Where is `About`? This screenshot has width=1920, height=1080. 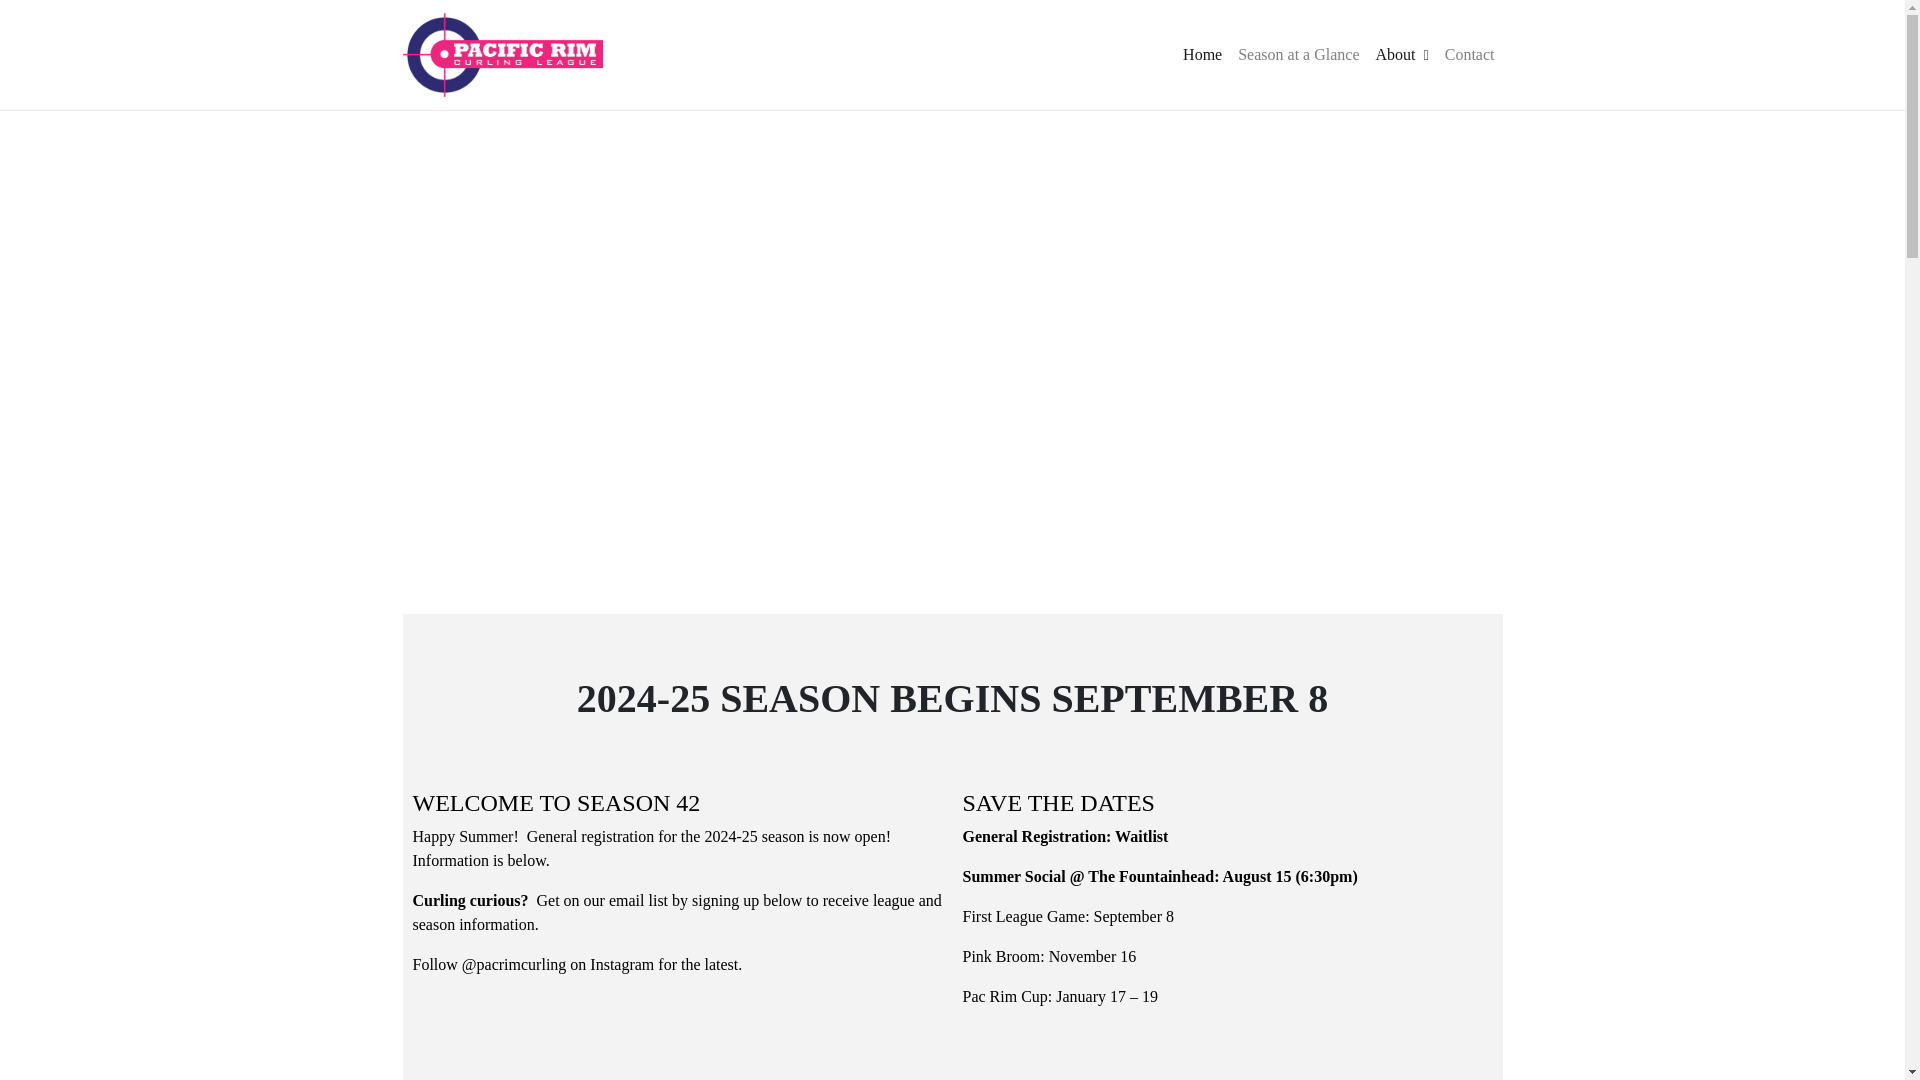
About is located at coordinates (1402, 54).